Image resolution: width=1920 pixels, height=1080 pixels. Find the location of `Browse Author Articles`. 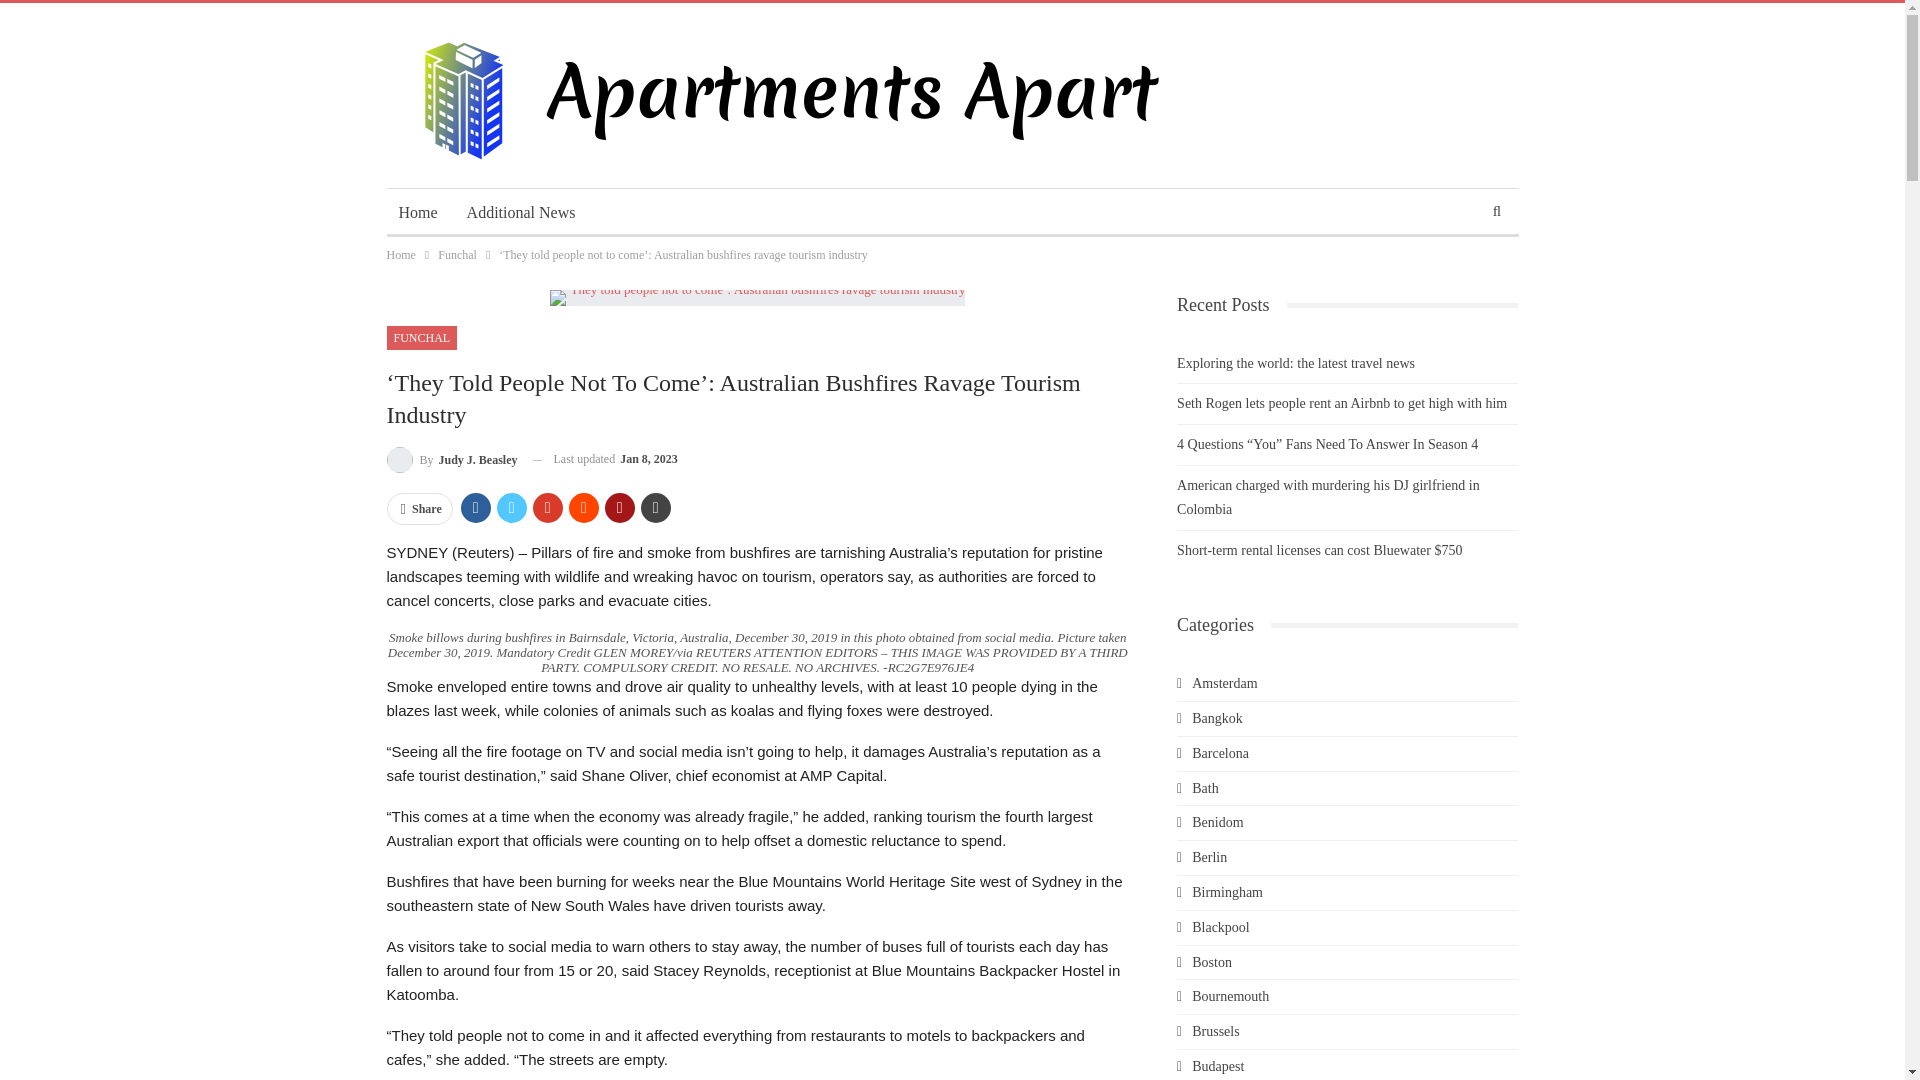

Browse Author Articles is located at coordinates (450, 460).